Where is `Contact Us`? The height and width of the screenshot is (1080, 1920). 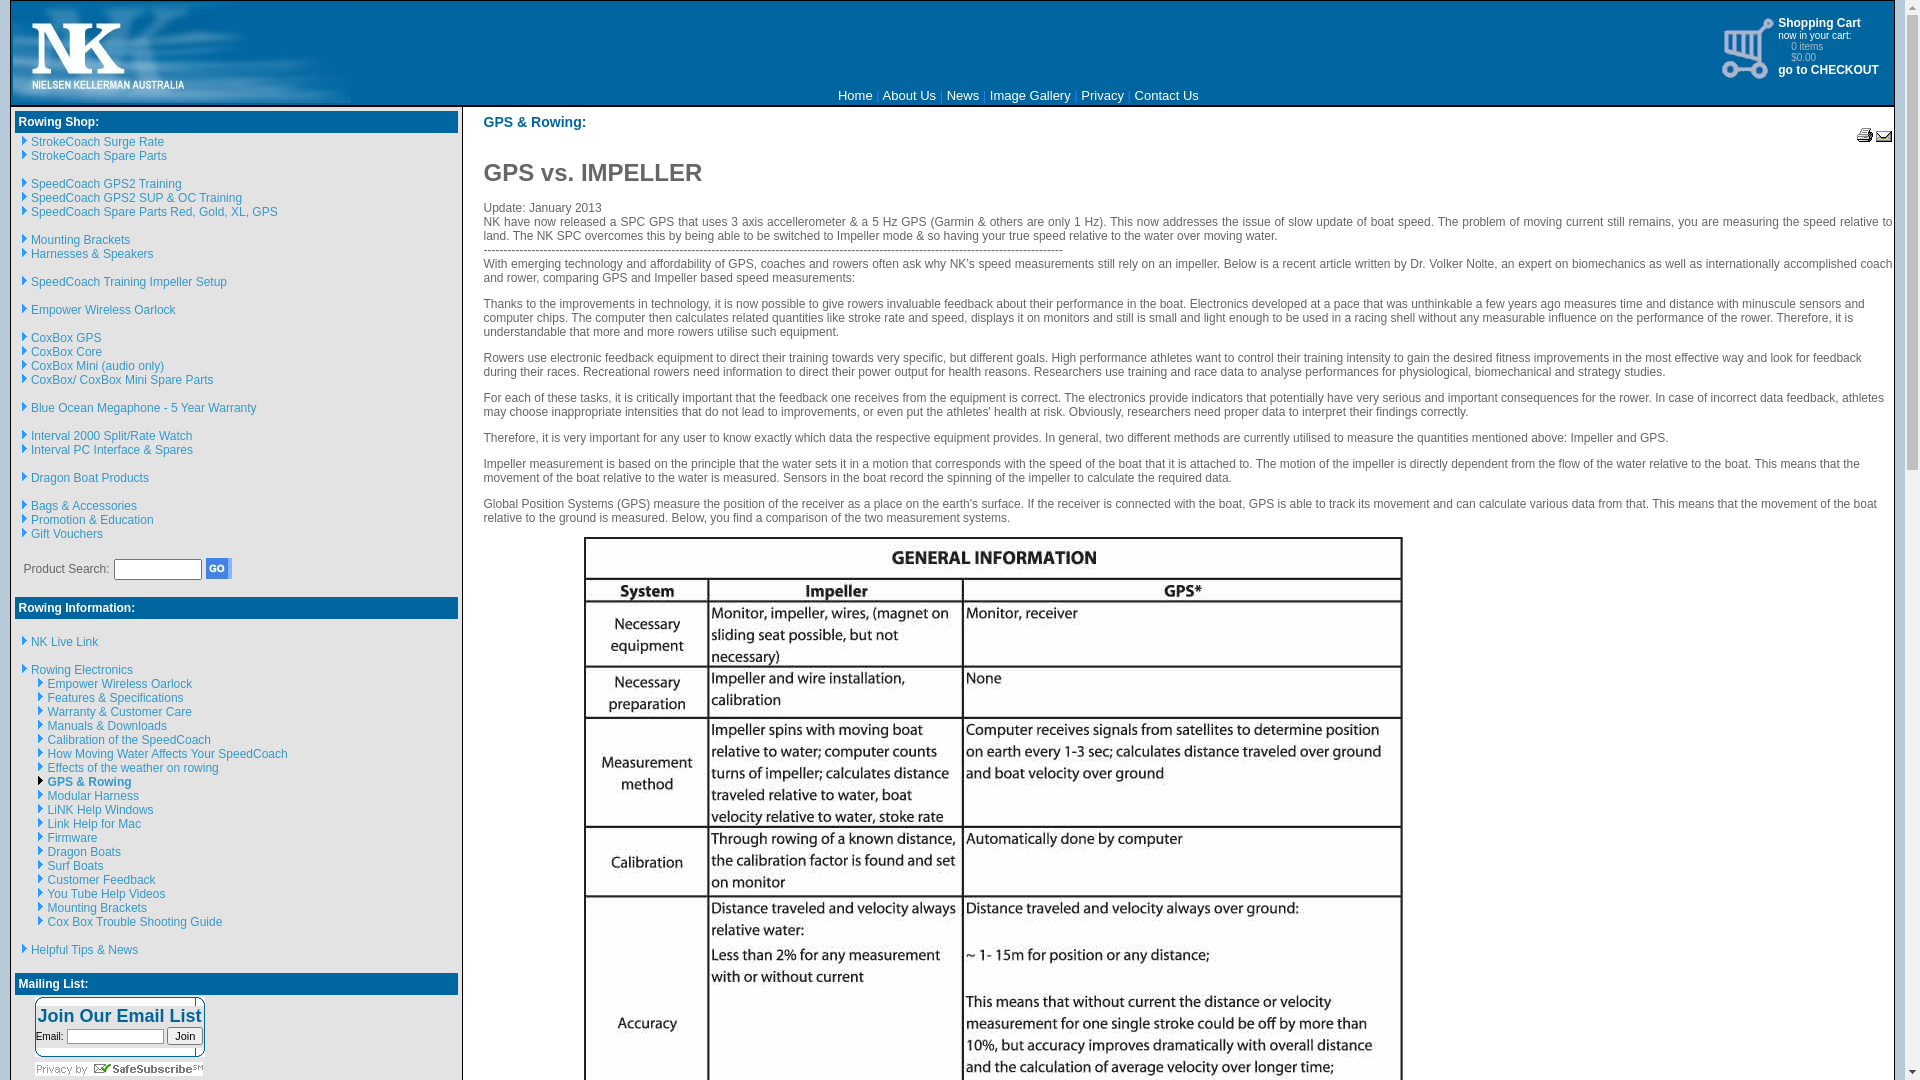 Contact Us is located at coordinates (1167, 96).